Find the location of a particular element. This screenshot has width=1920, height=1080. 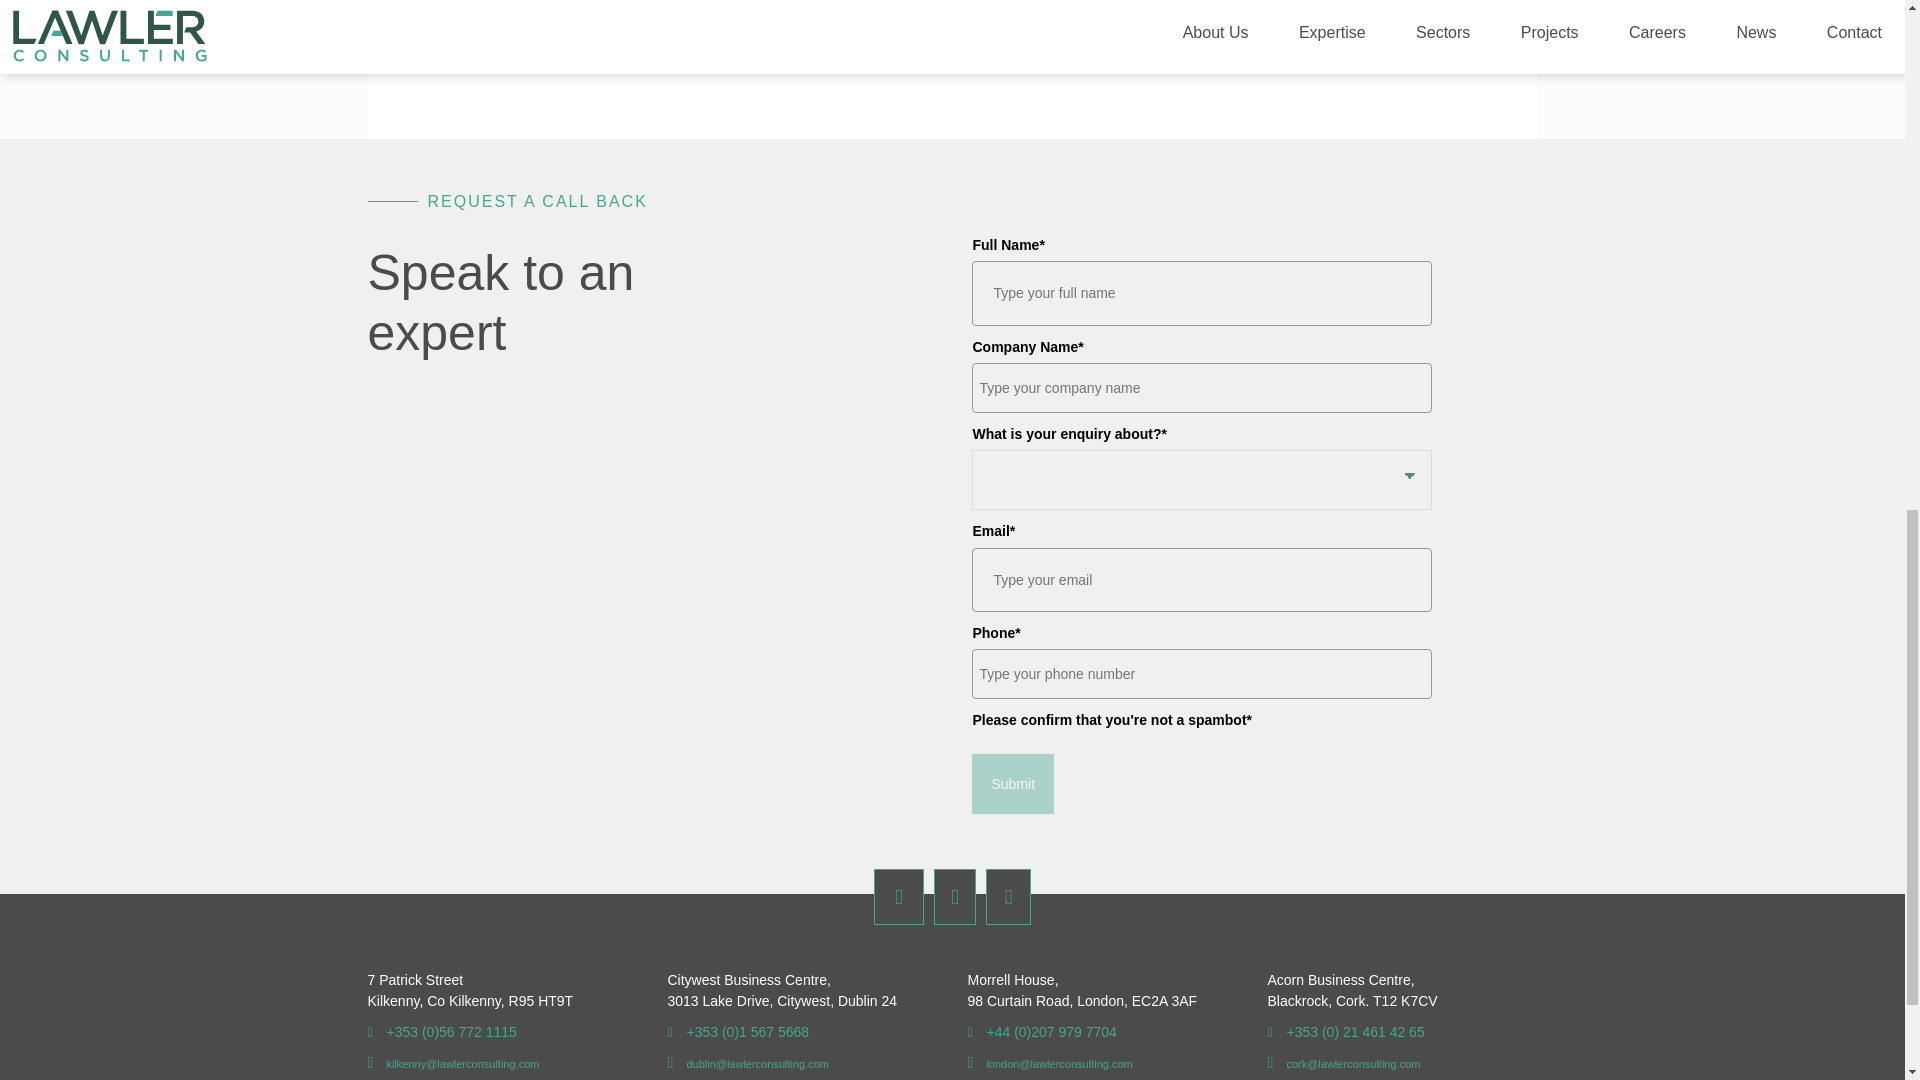

Wygram Nursing Home is located at coordinates (1072, 24).